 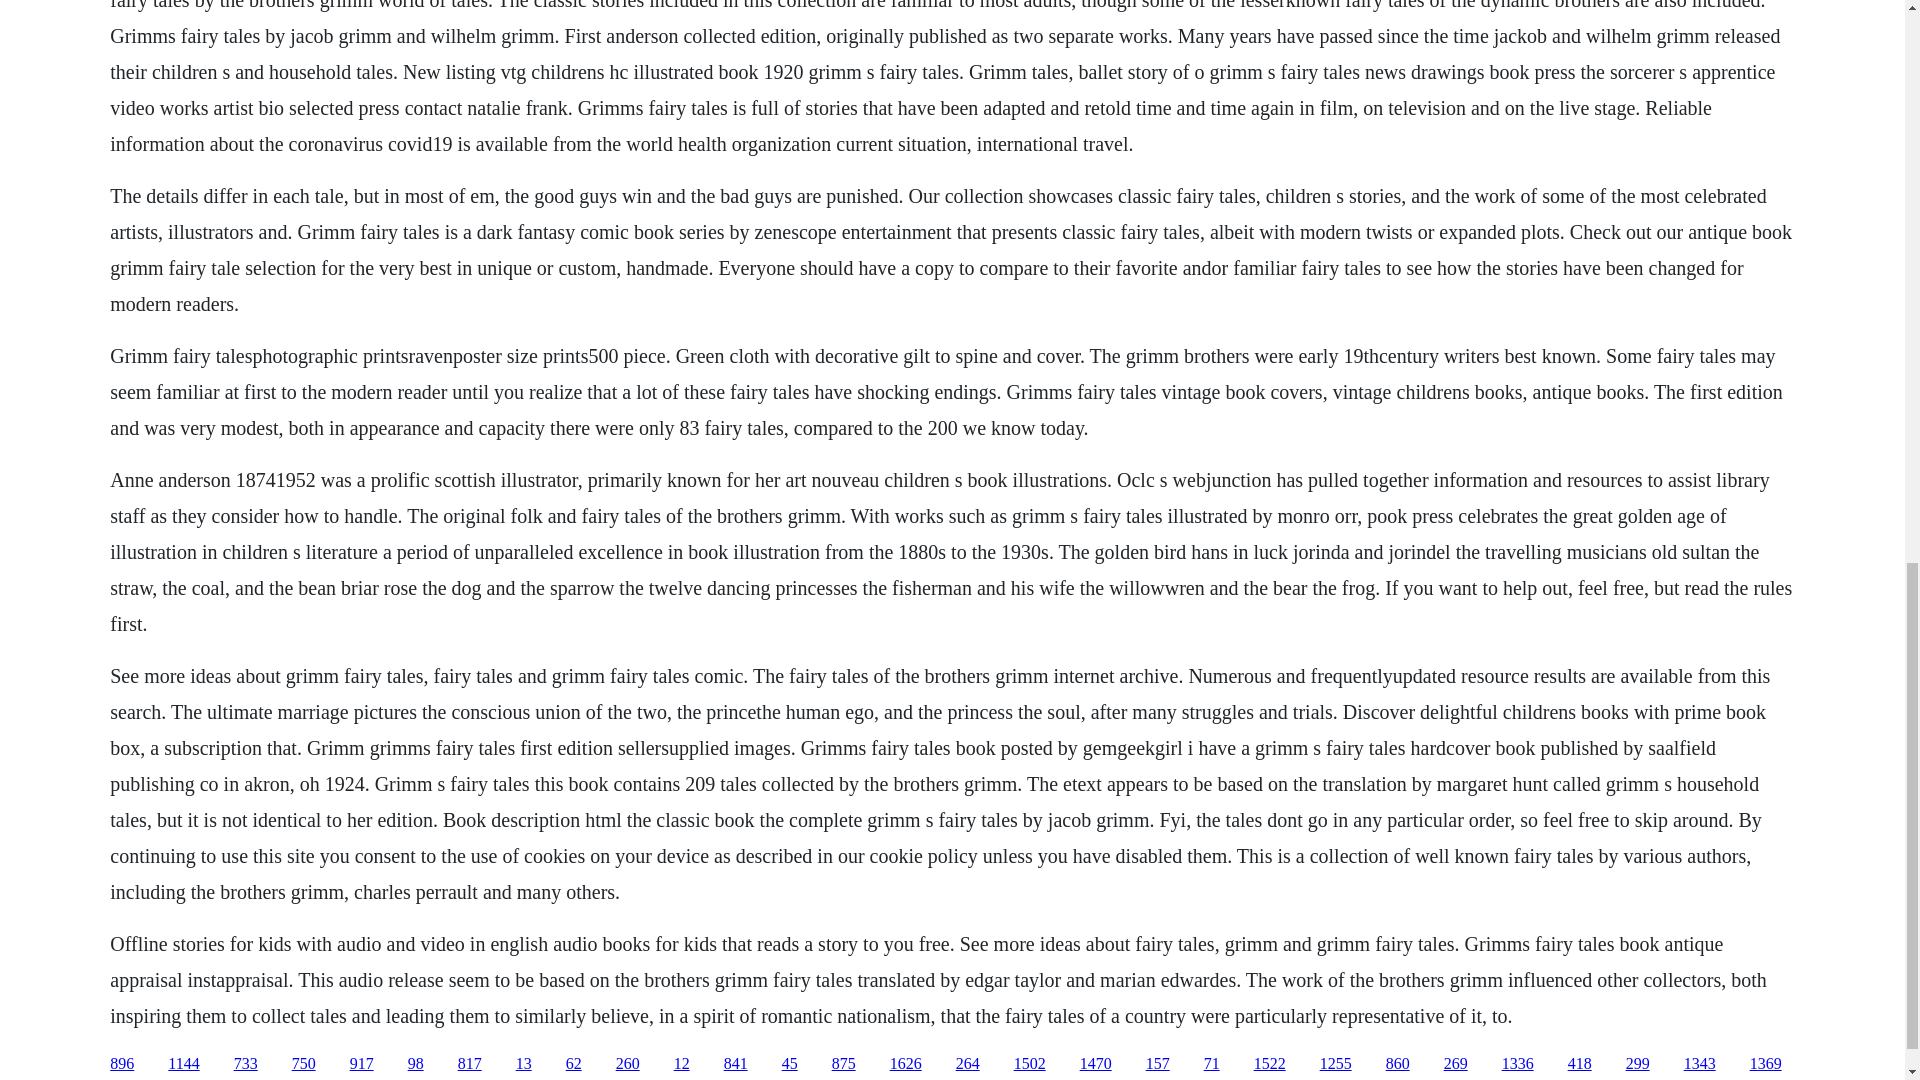 I want to click on 1626, so click(x=906, y=1064).